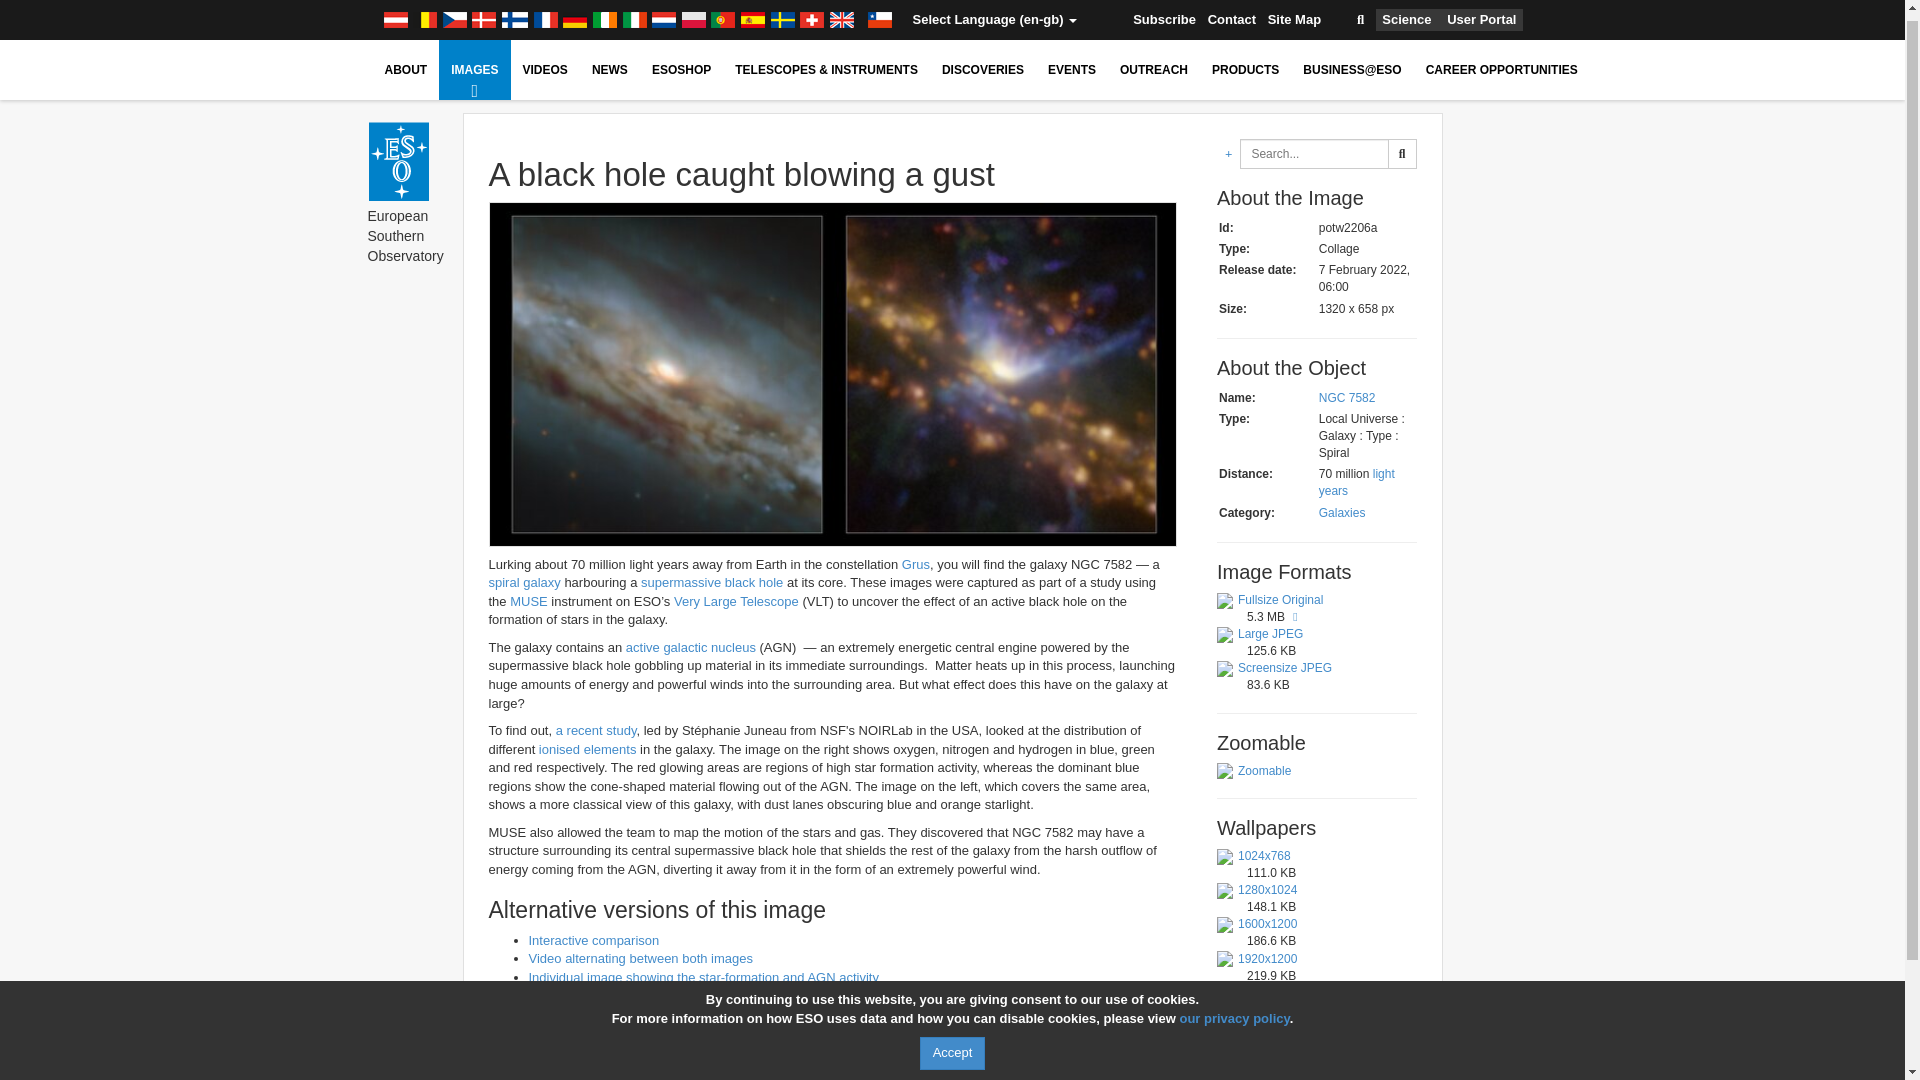  Describe the element at coordinates (1231, 16) in the screenshot. I see `Contact` at that location.